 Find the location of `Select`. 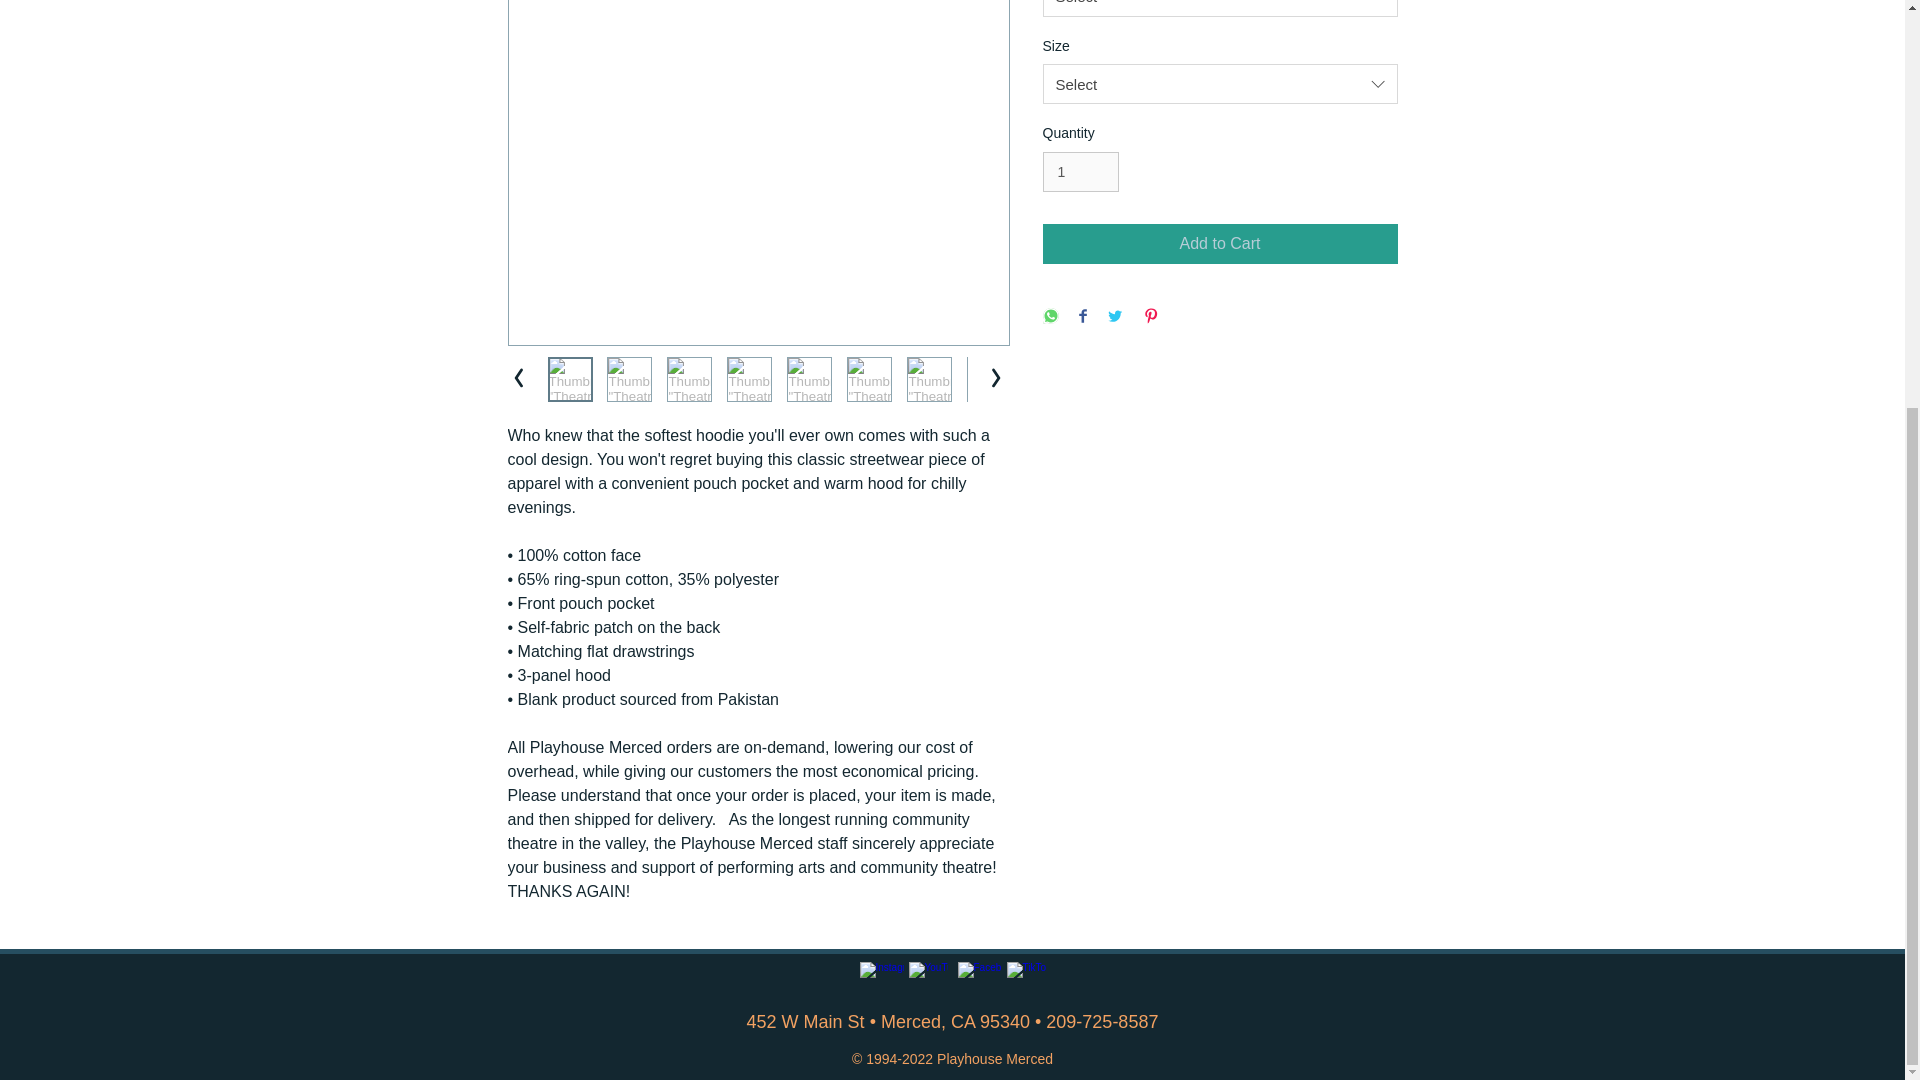

Select is located at coordinates (1220, 83).